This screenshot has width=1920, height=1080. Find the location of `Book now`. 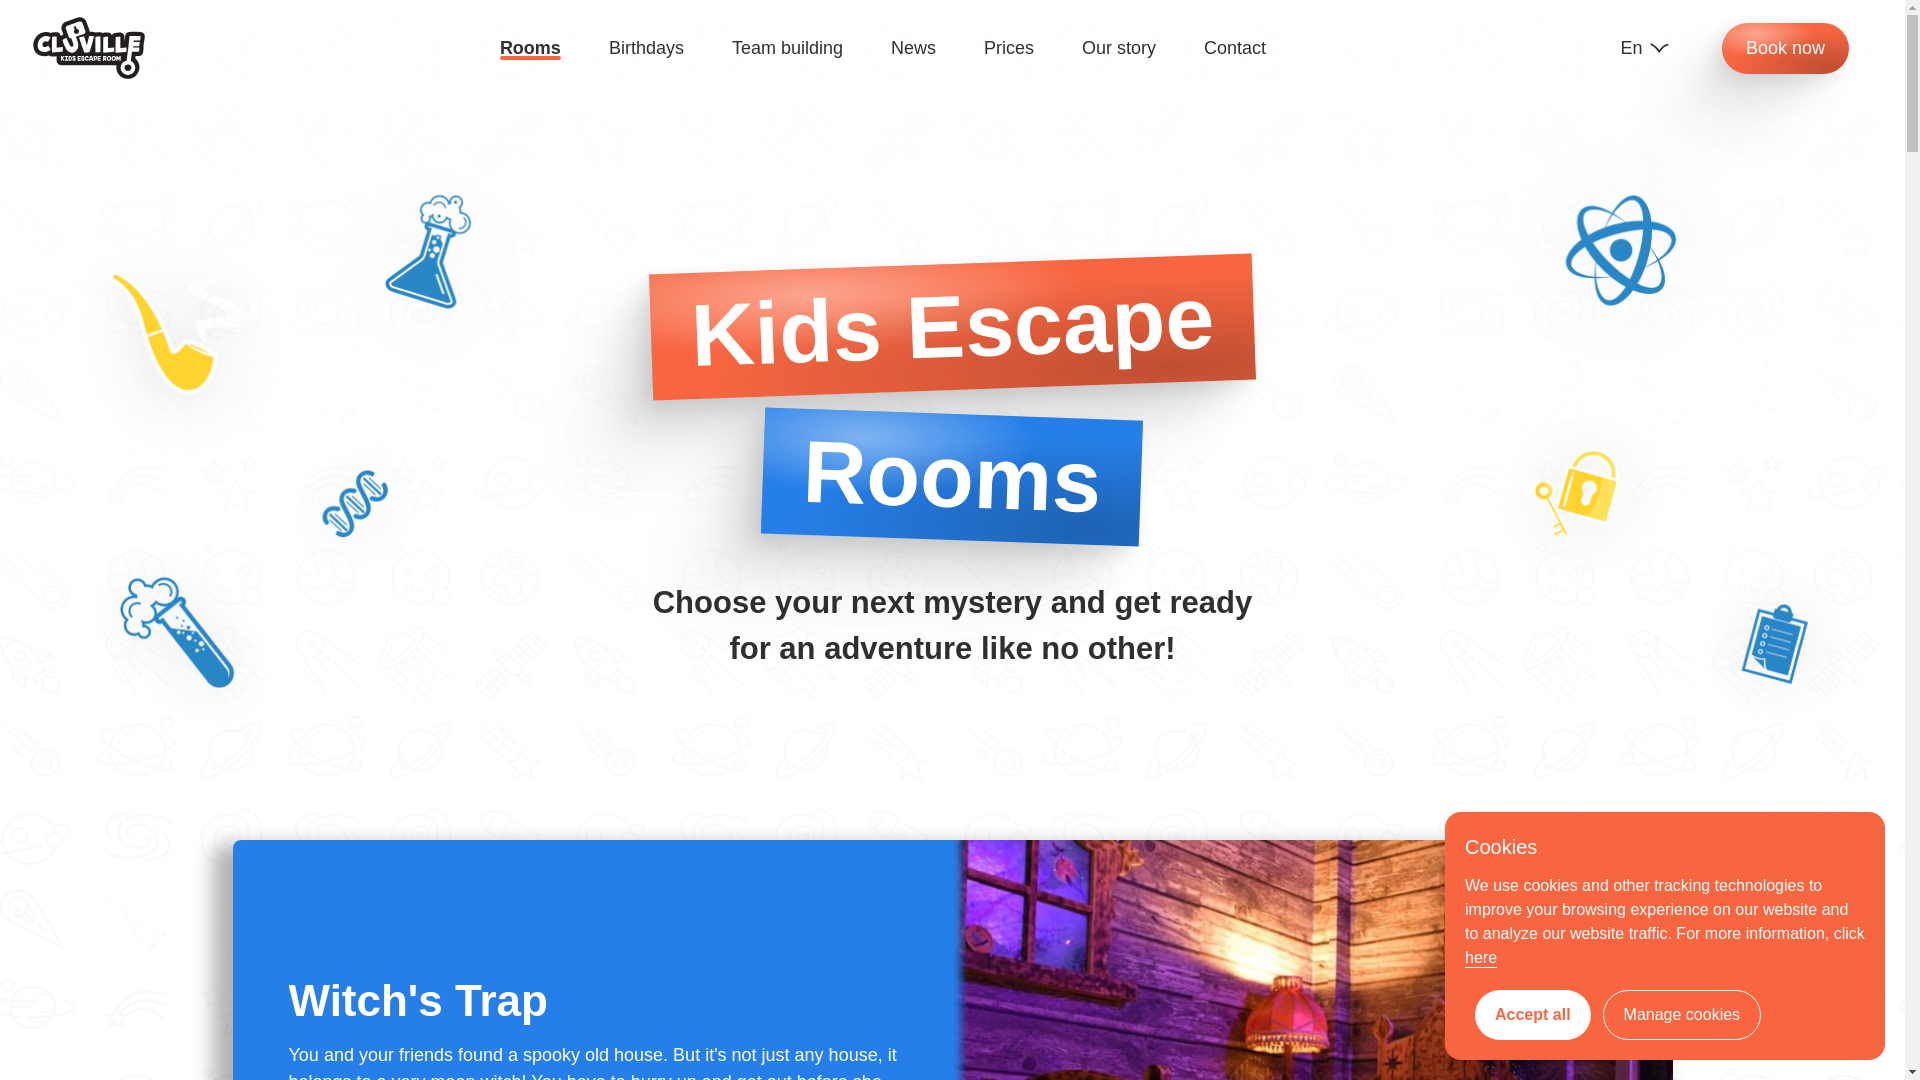

Book now is located at coordinates (1798, 48).